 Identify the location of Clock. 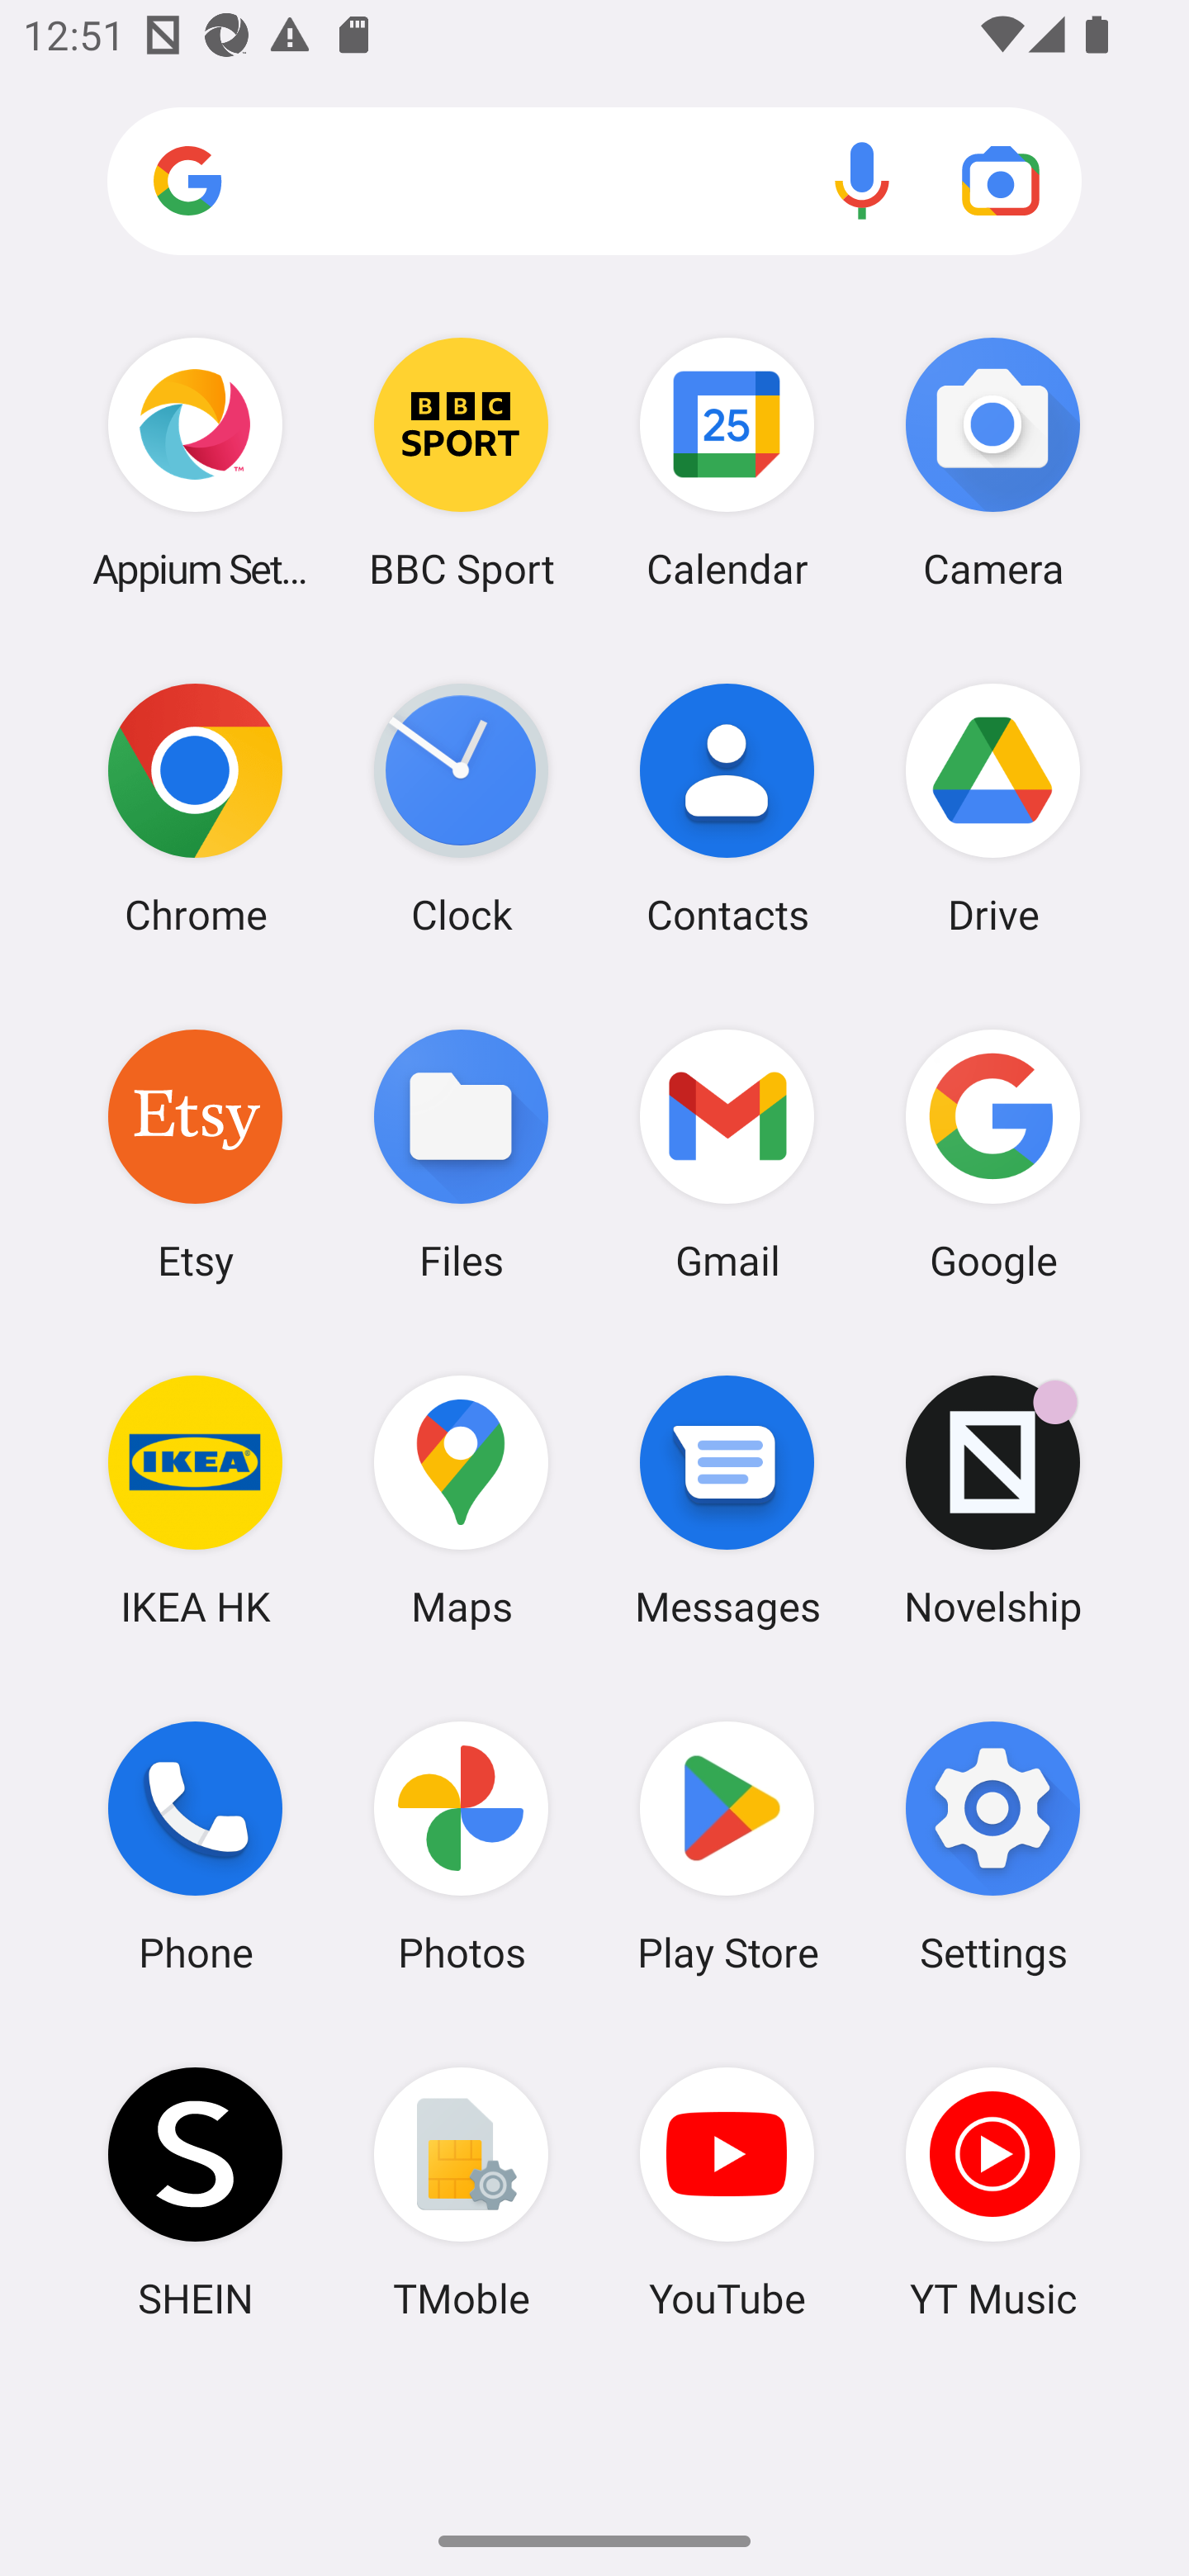
(461, 808).